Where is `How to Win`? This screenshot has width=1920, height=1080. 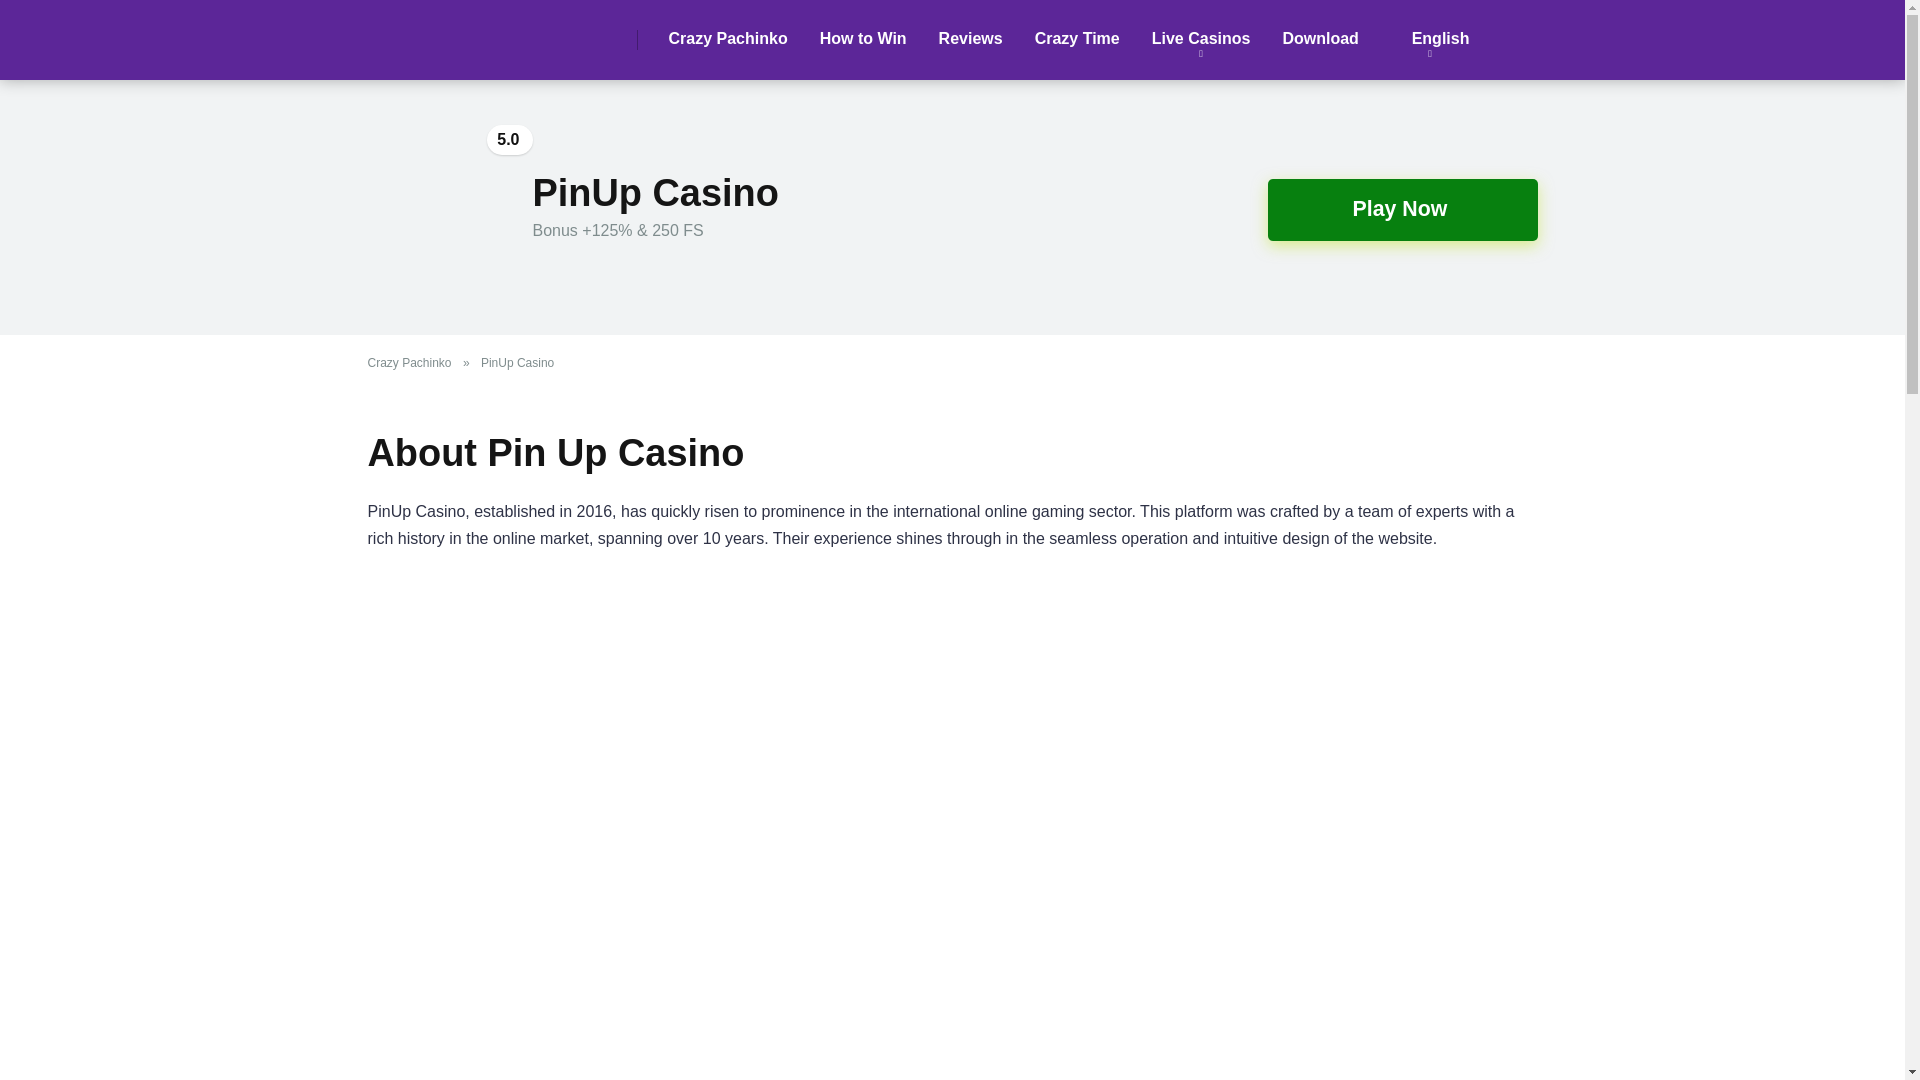 How to Win is located at coordinates (864, 40).